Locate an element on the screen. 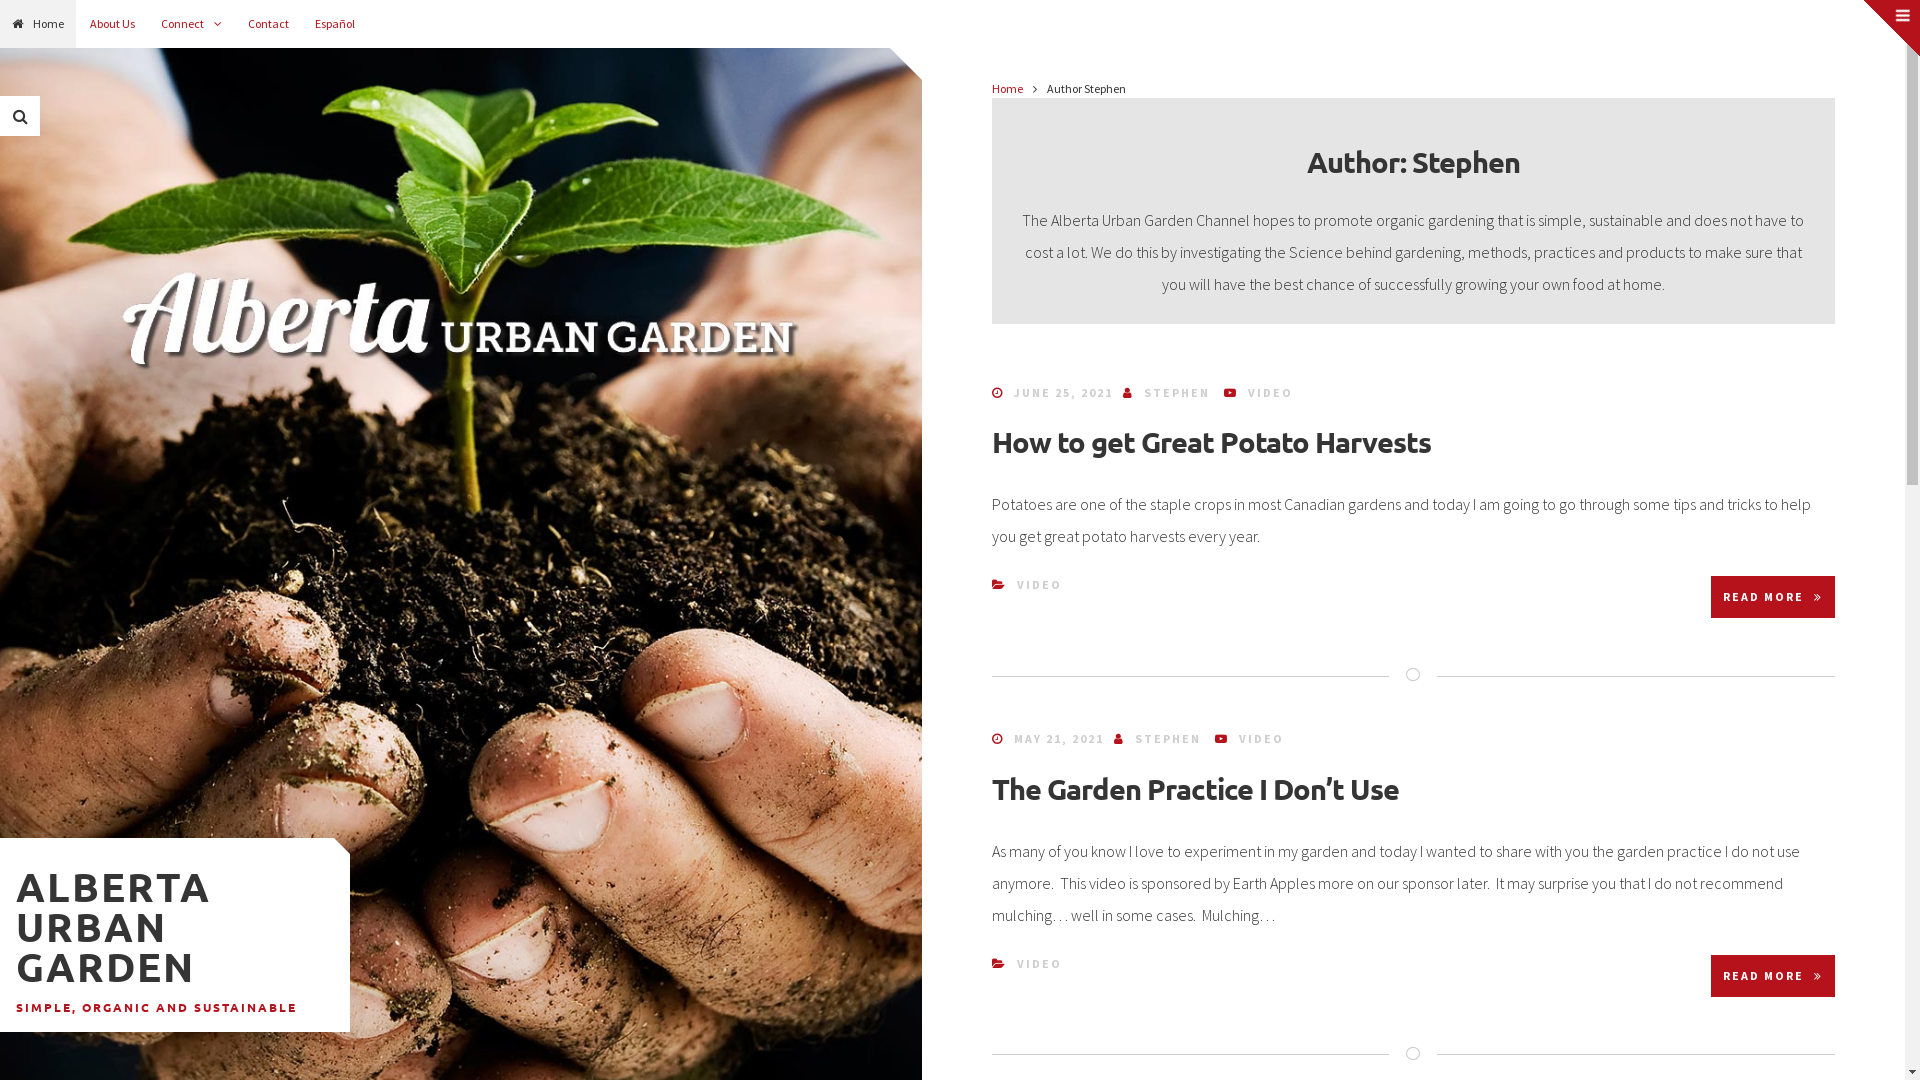 The image size is (1920, 1080). JUNE 25, 2021 is located at coordinates (1063, 392).